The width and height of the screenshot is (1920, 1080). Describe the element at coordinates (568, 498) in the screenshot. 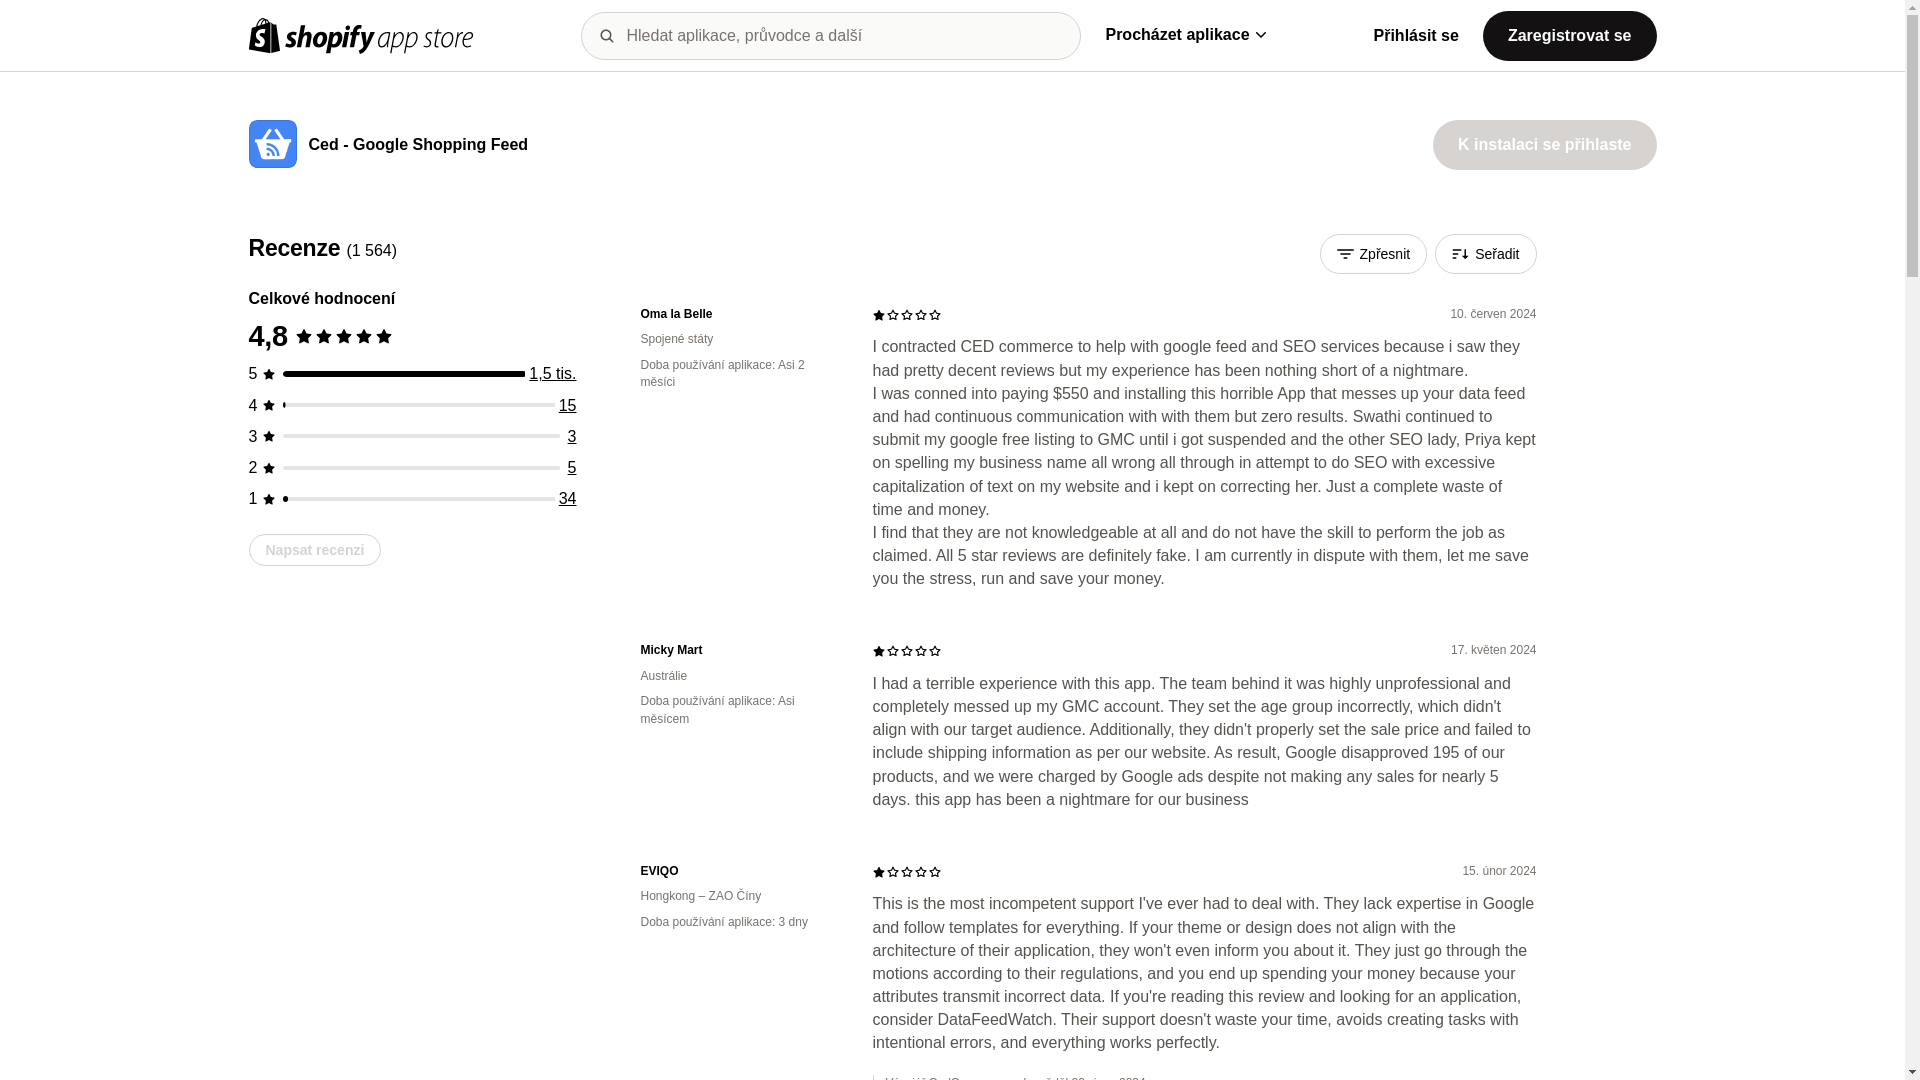

I see `34` at that location.